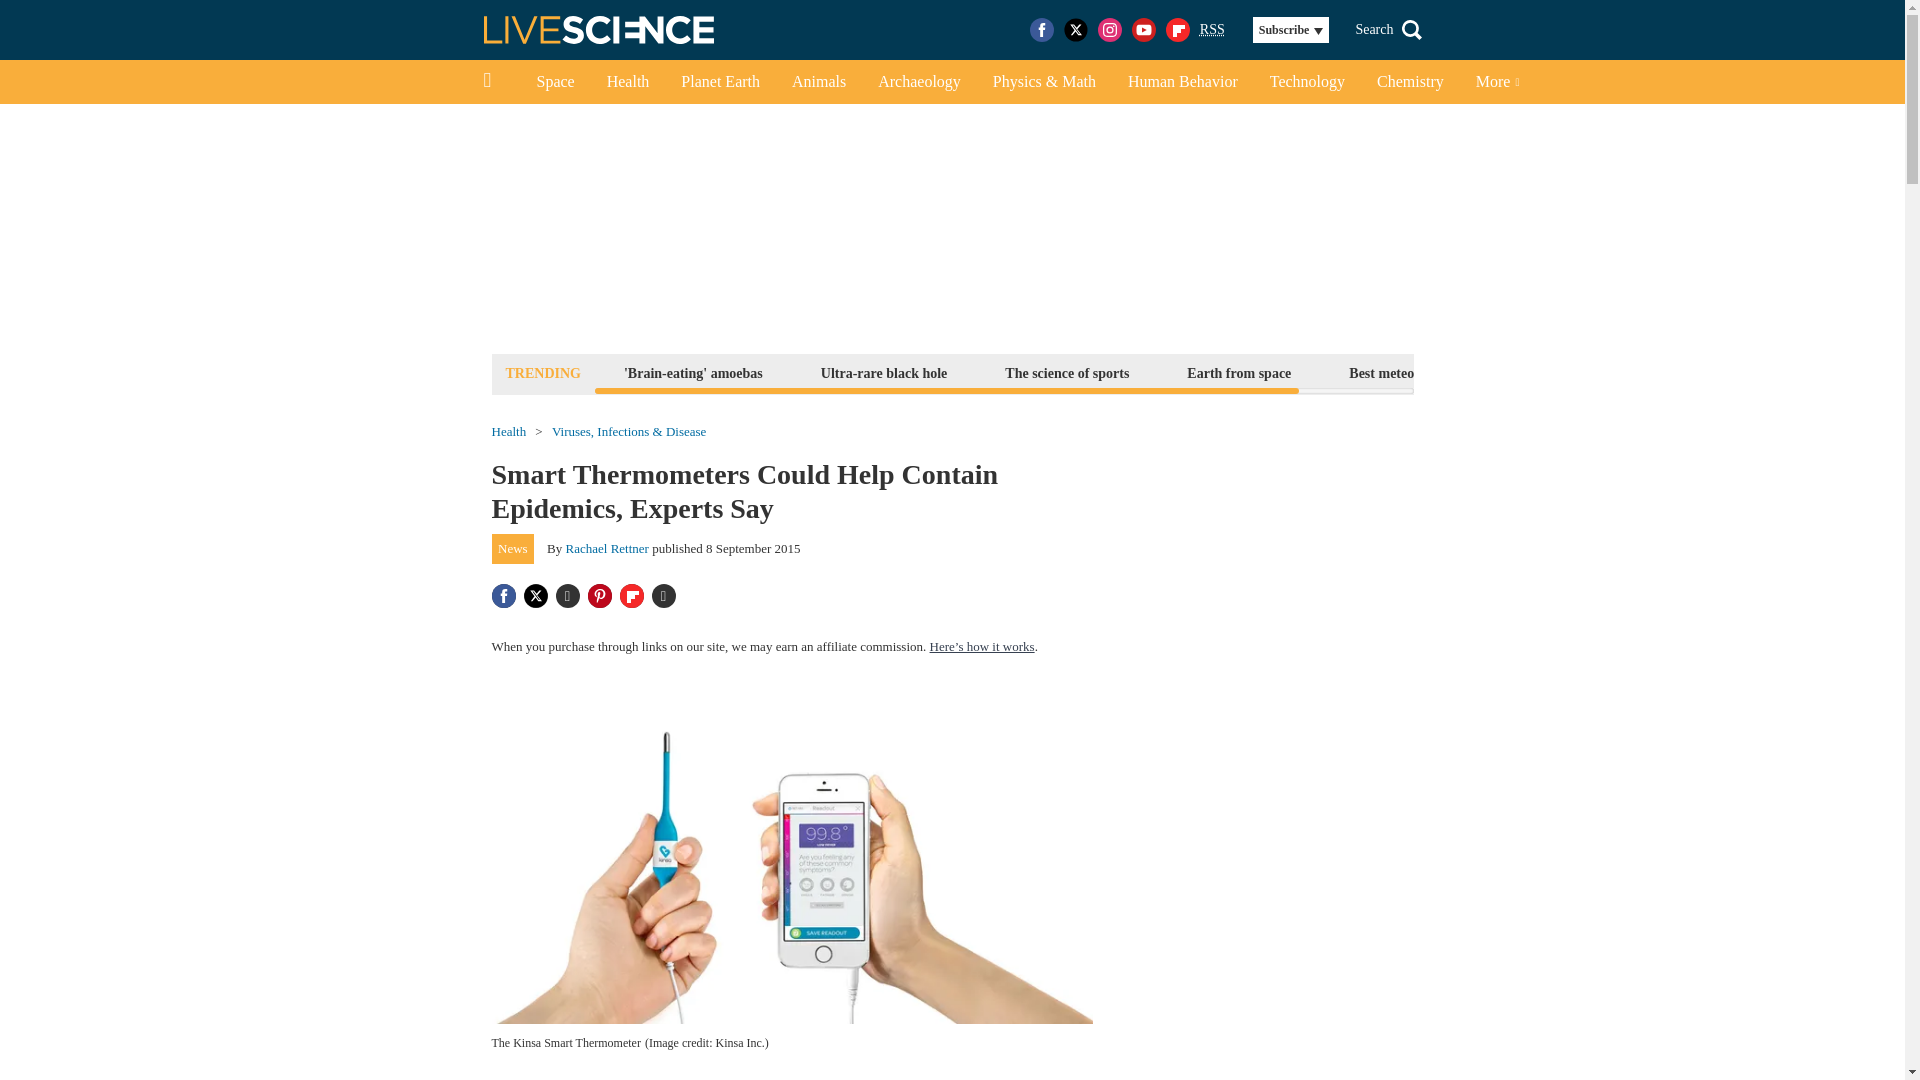  I want to click on Best meteor showers of 2024, so click(1433, 372).